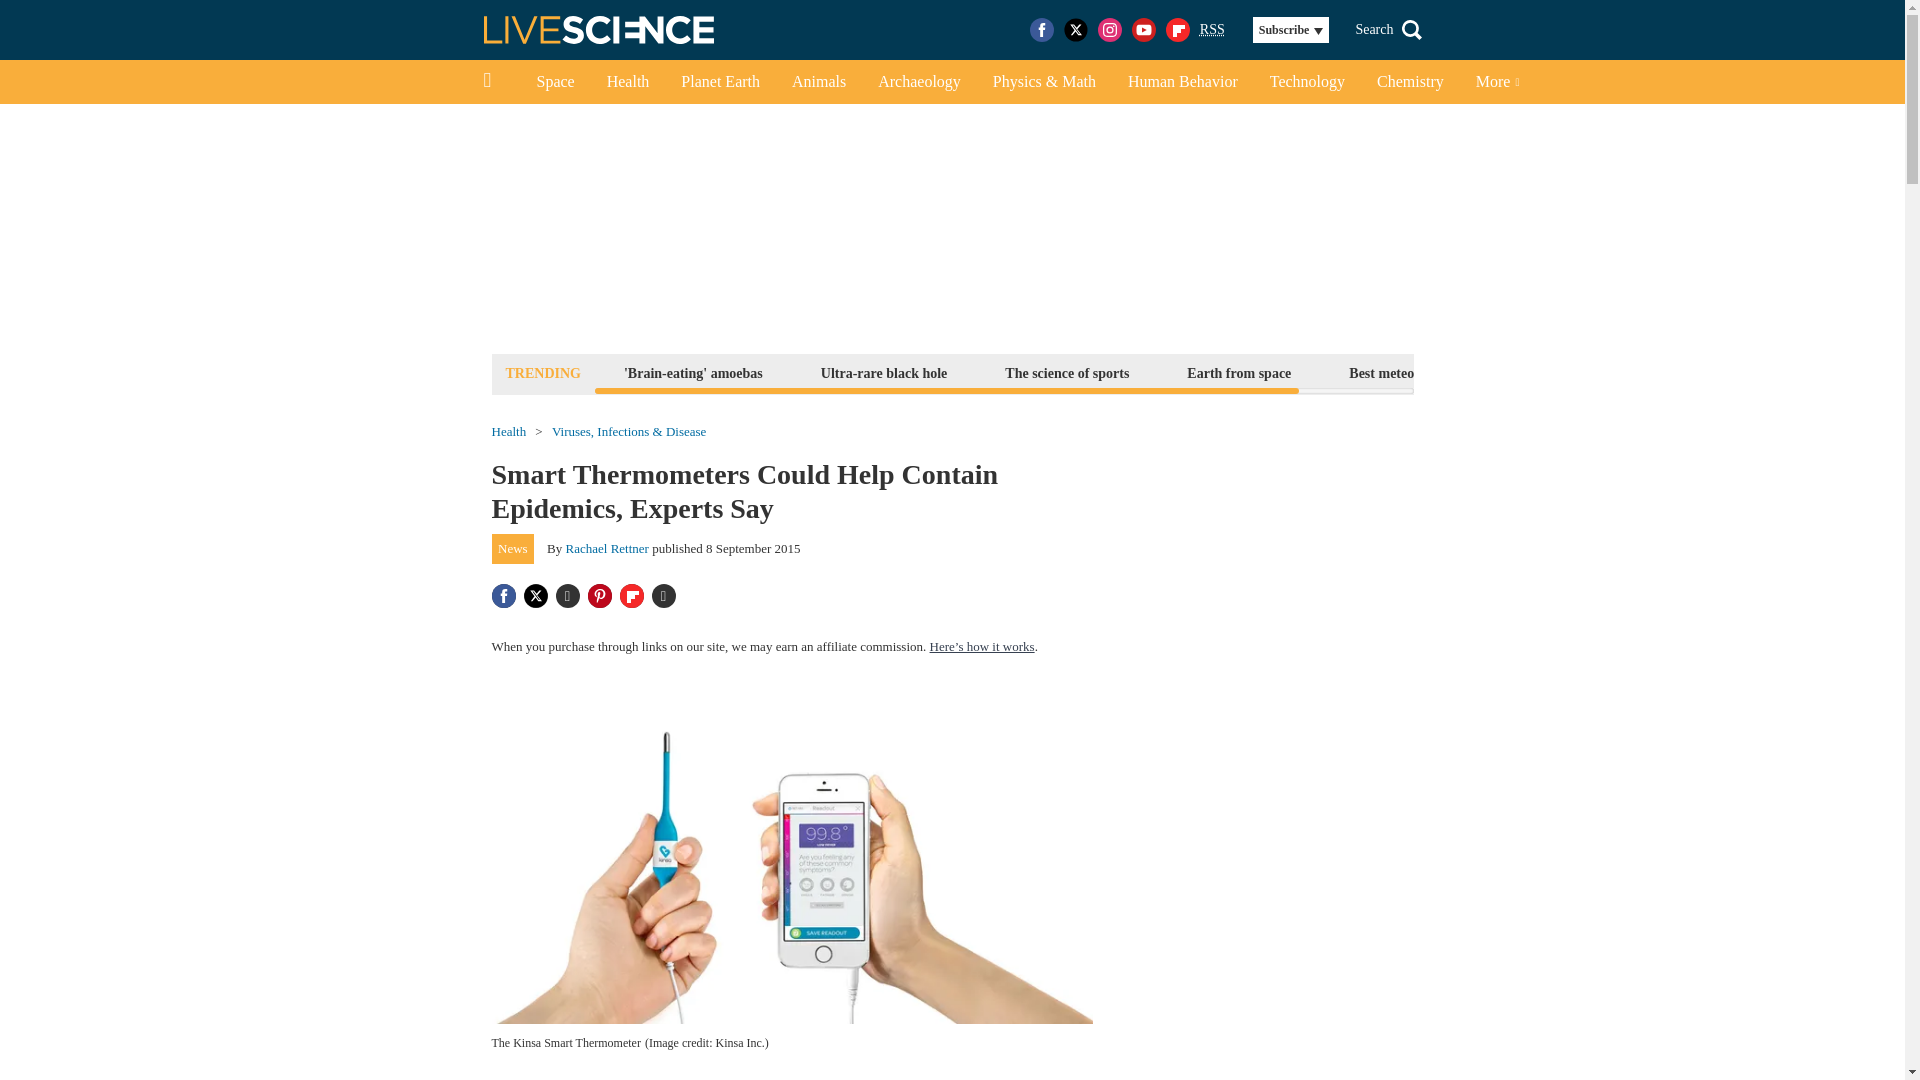  I want to click on Best meteor showers of 2024, so click(1433, 372).